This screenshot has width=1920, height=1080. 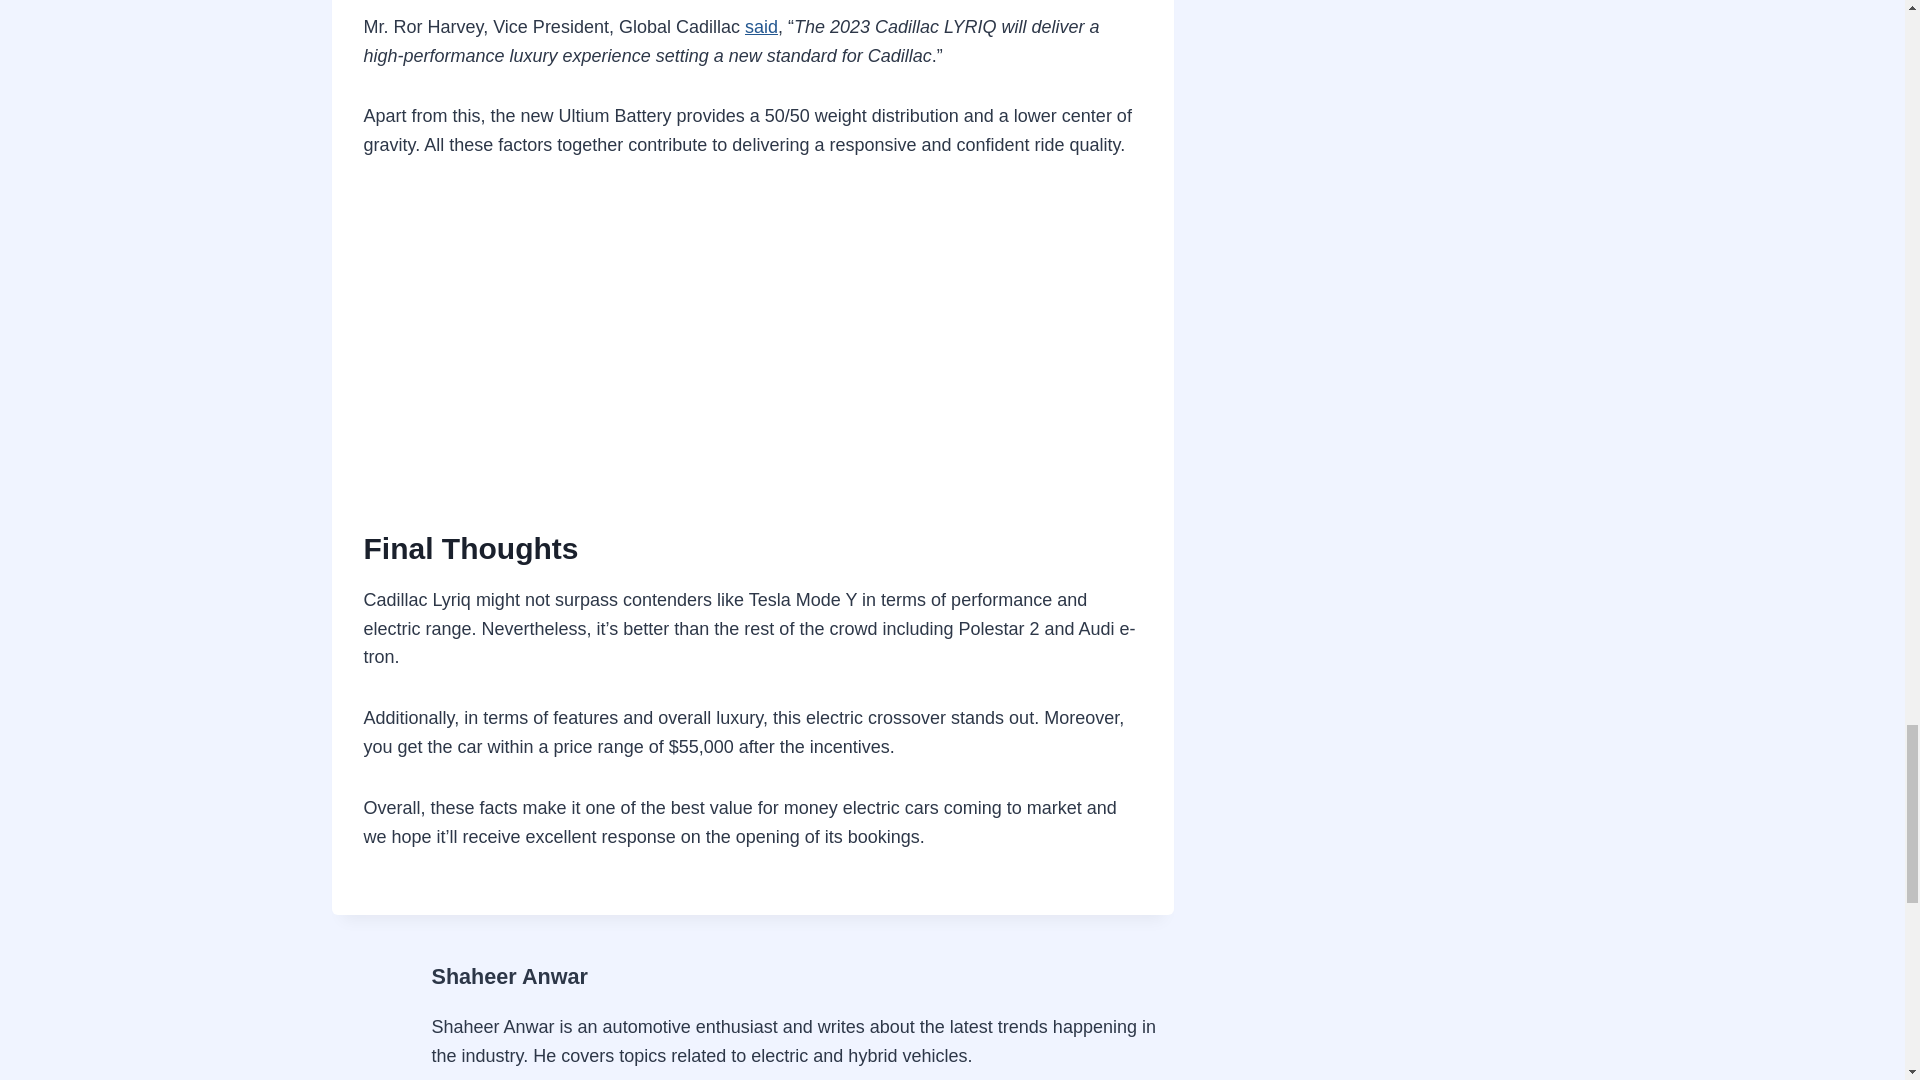 I want to click on said, so click(x=760, y=26).